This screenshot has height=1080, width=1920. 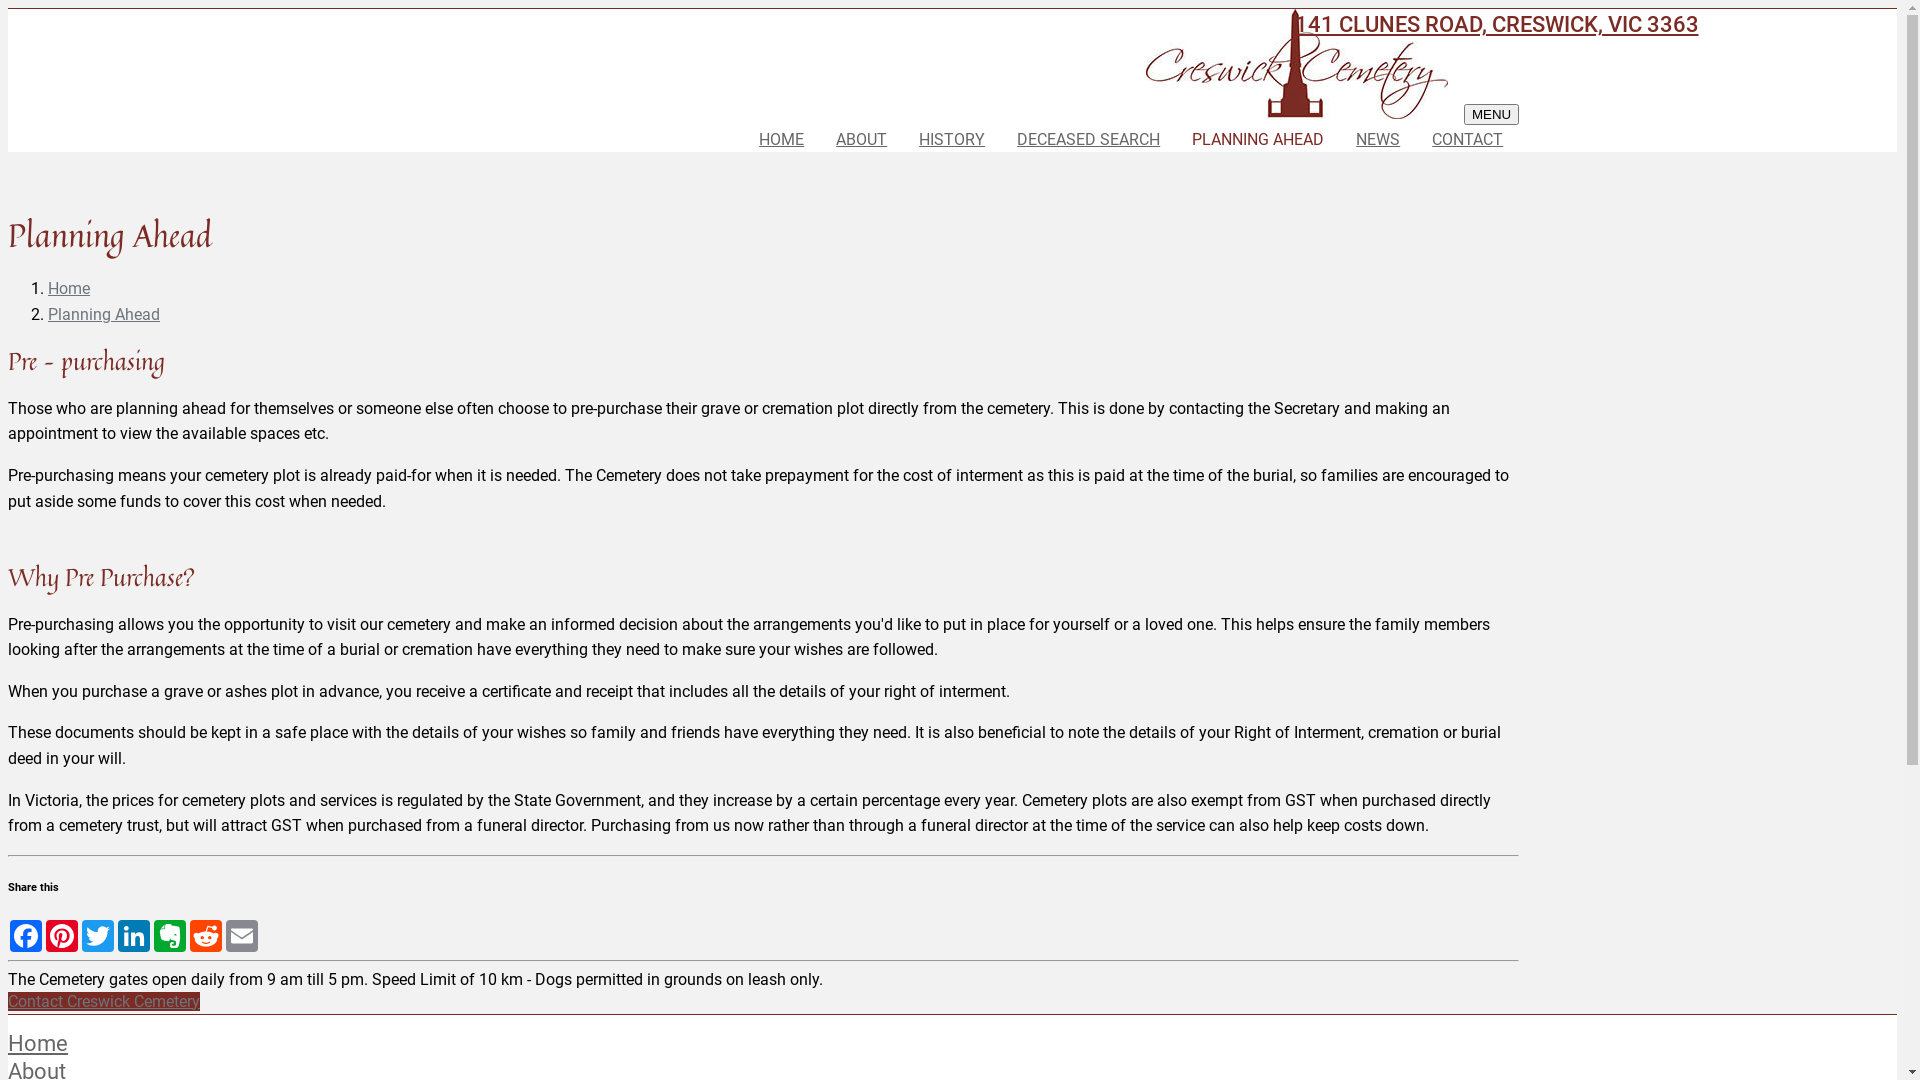 I want to click on Facebook, so click(x=26, y=936).